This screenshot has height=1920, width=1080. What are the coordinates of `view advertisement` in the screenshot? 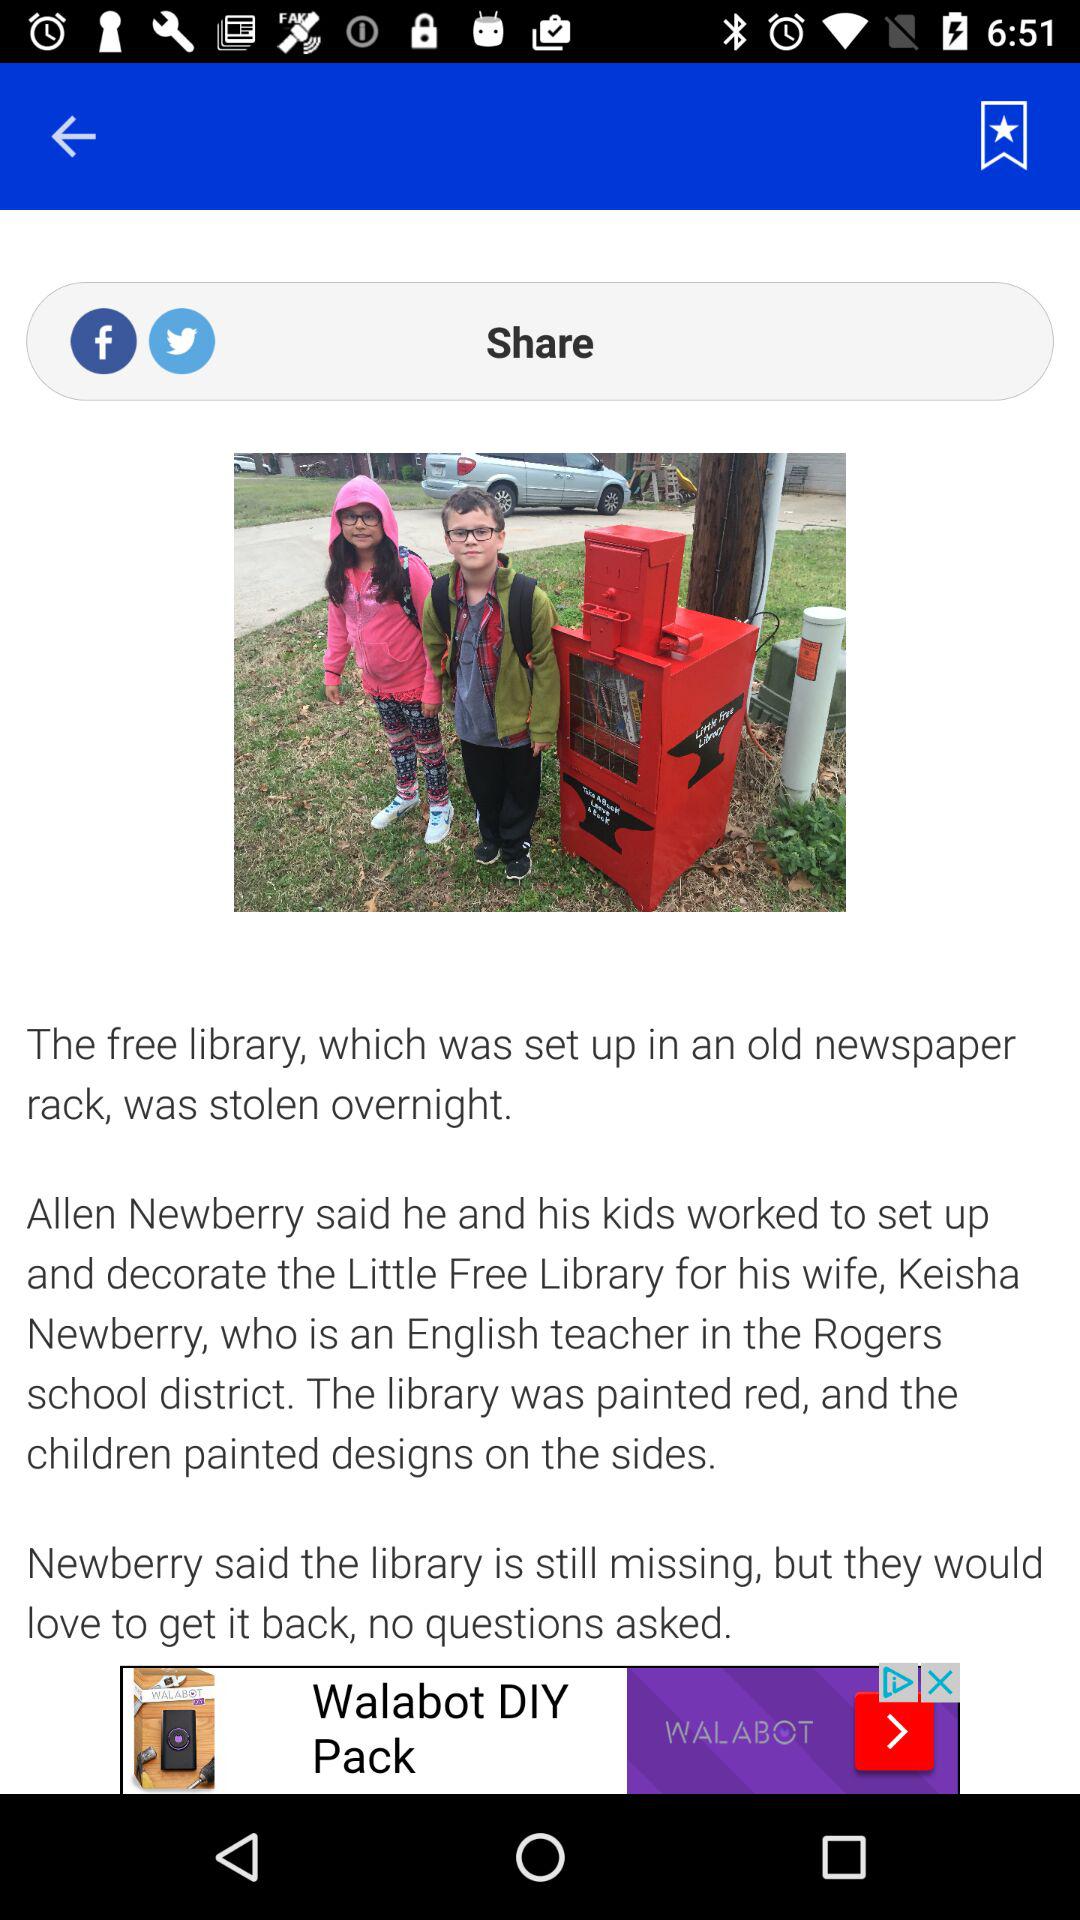 It's located at (540, 1728).